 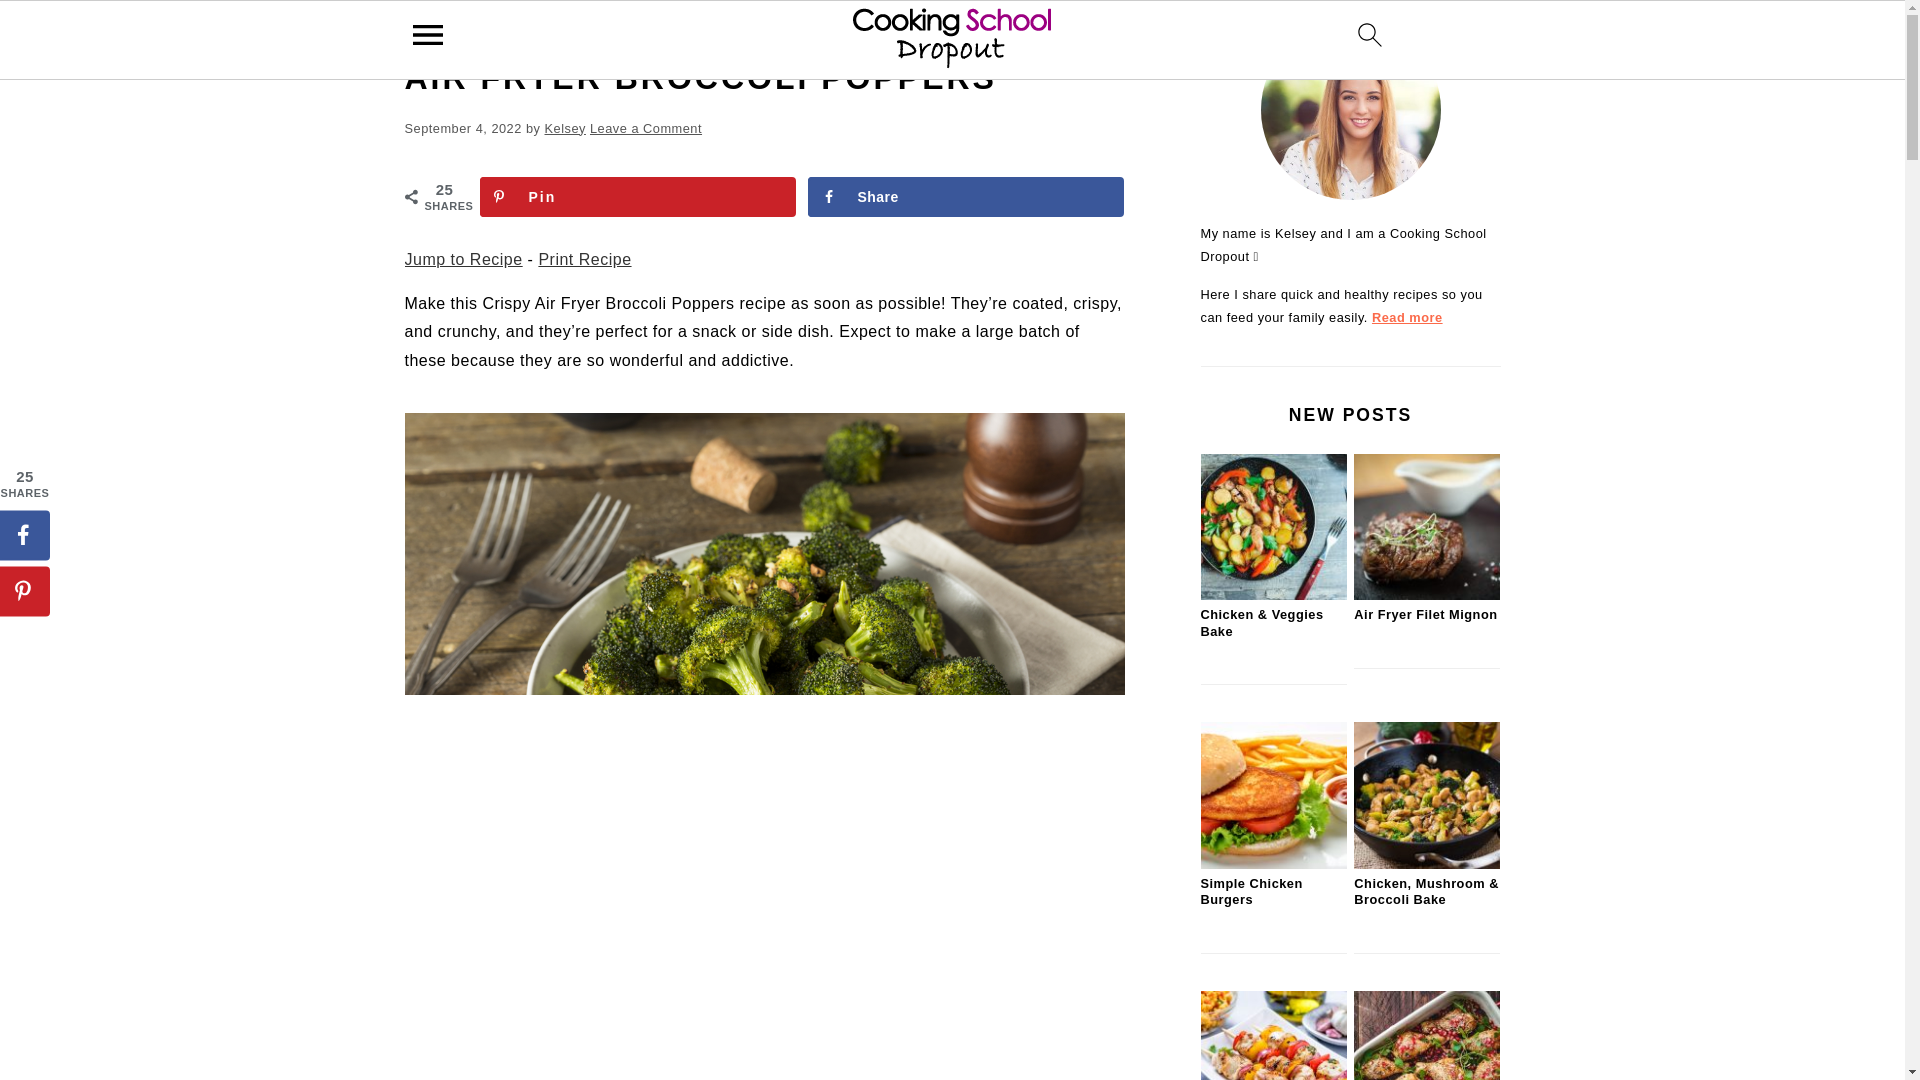 What do you see at coordinates (1370, 34) in the screenshot?
I see `search icon` at bounding box center [1370, 34].